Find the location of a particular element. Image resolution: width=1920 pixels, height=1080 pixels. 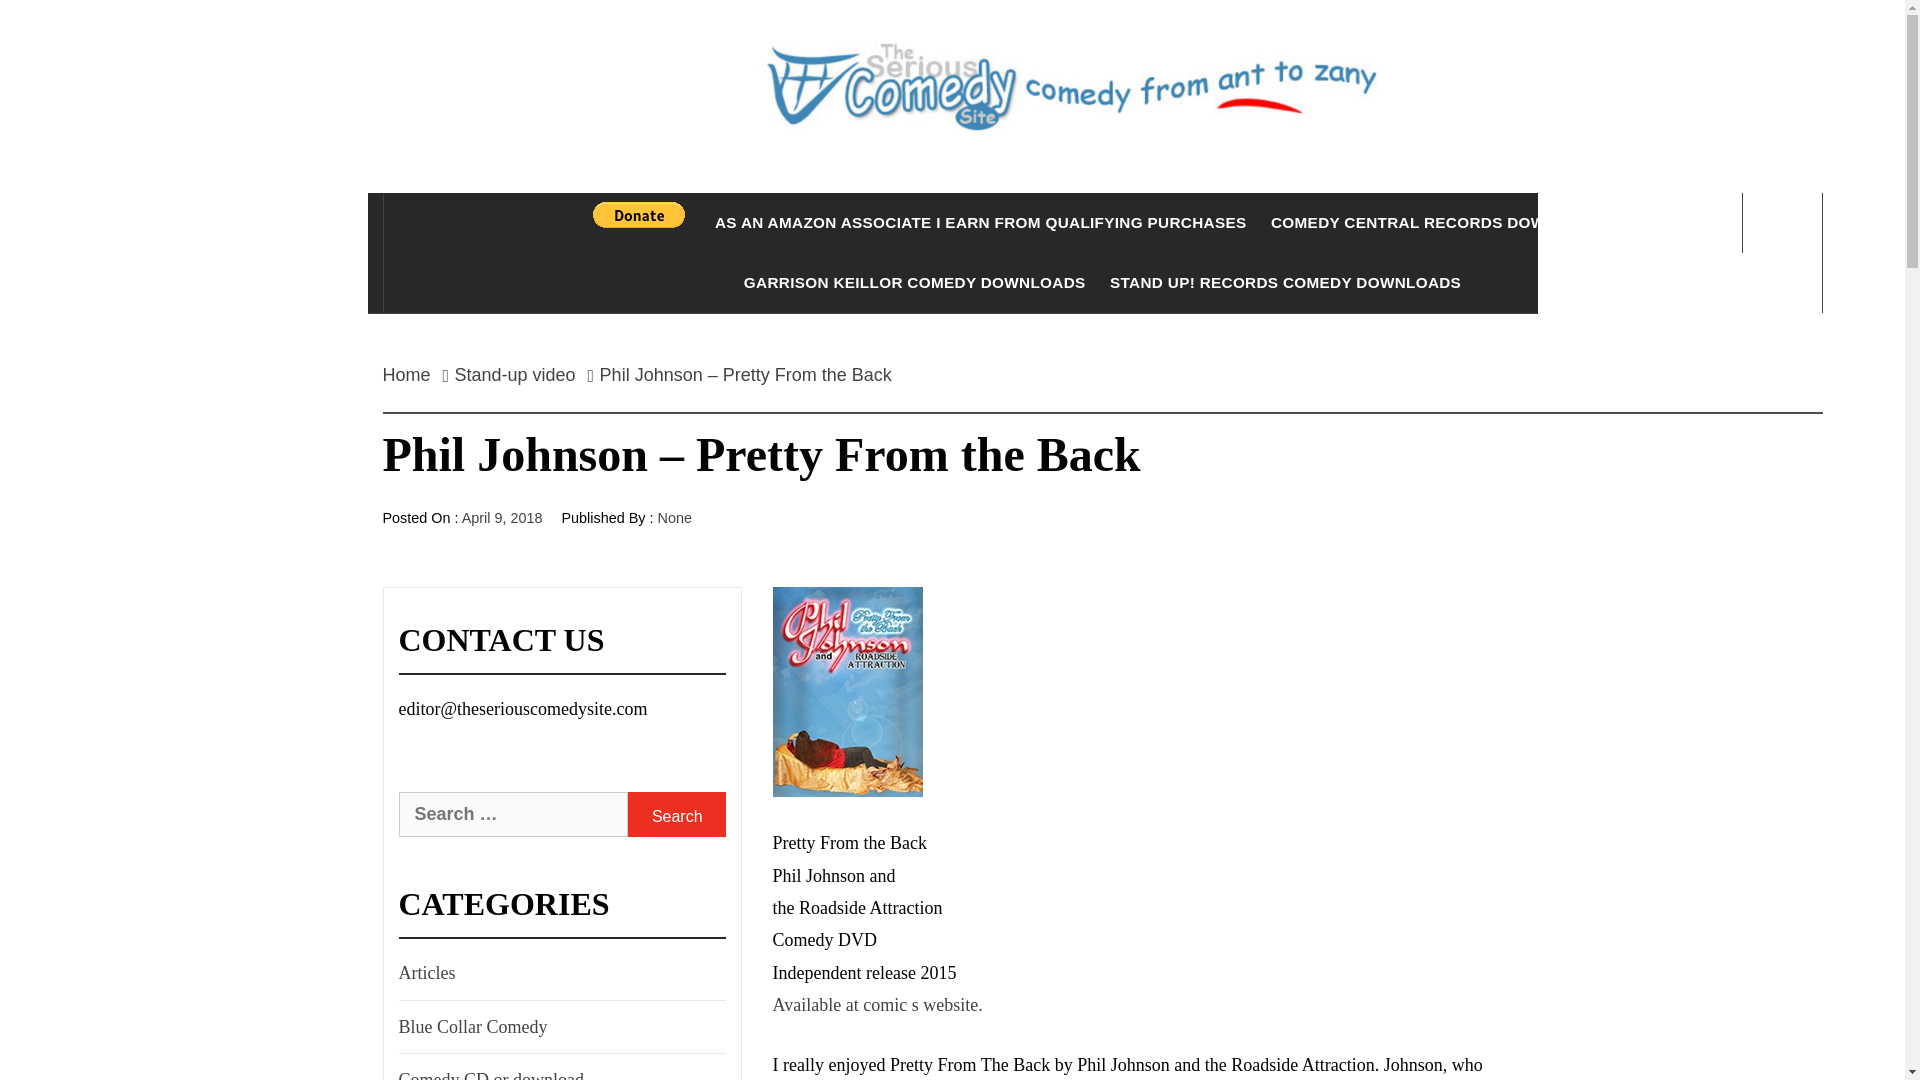

April 9, 2018 is located at coordinates (502, 517).